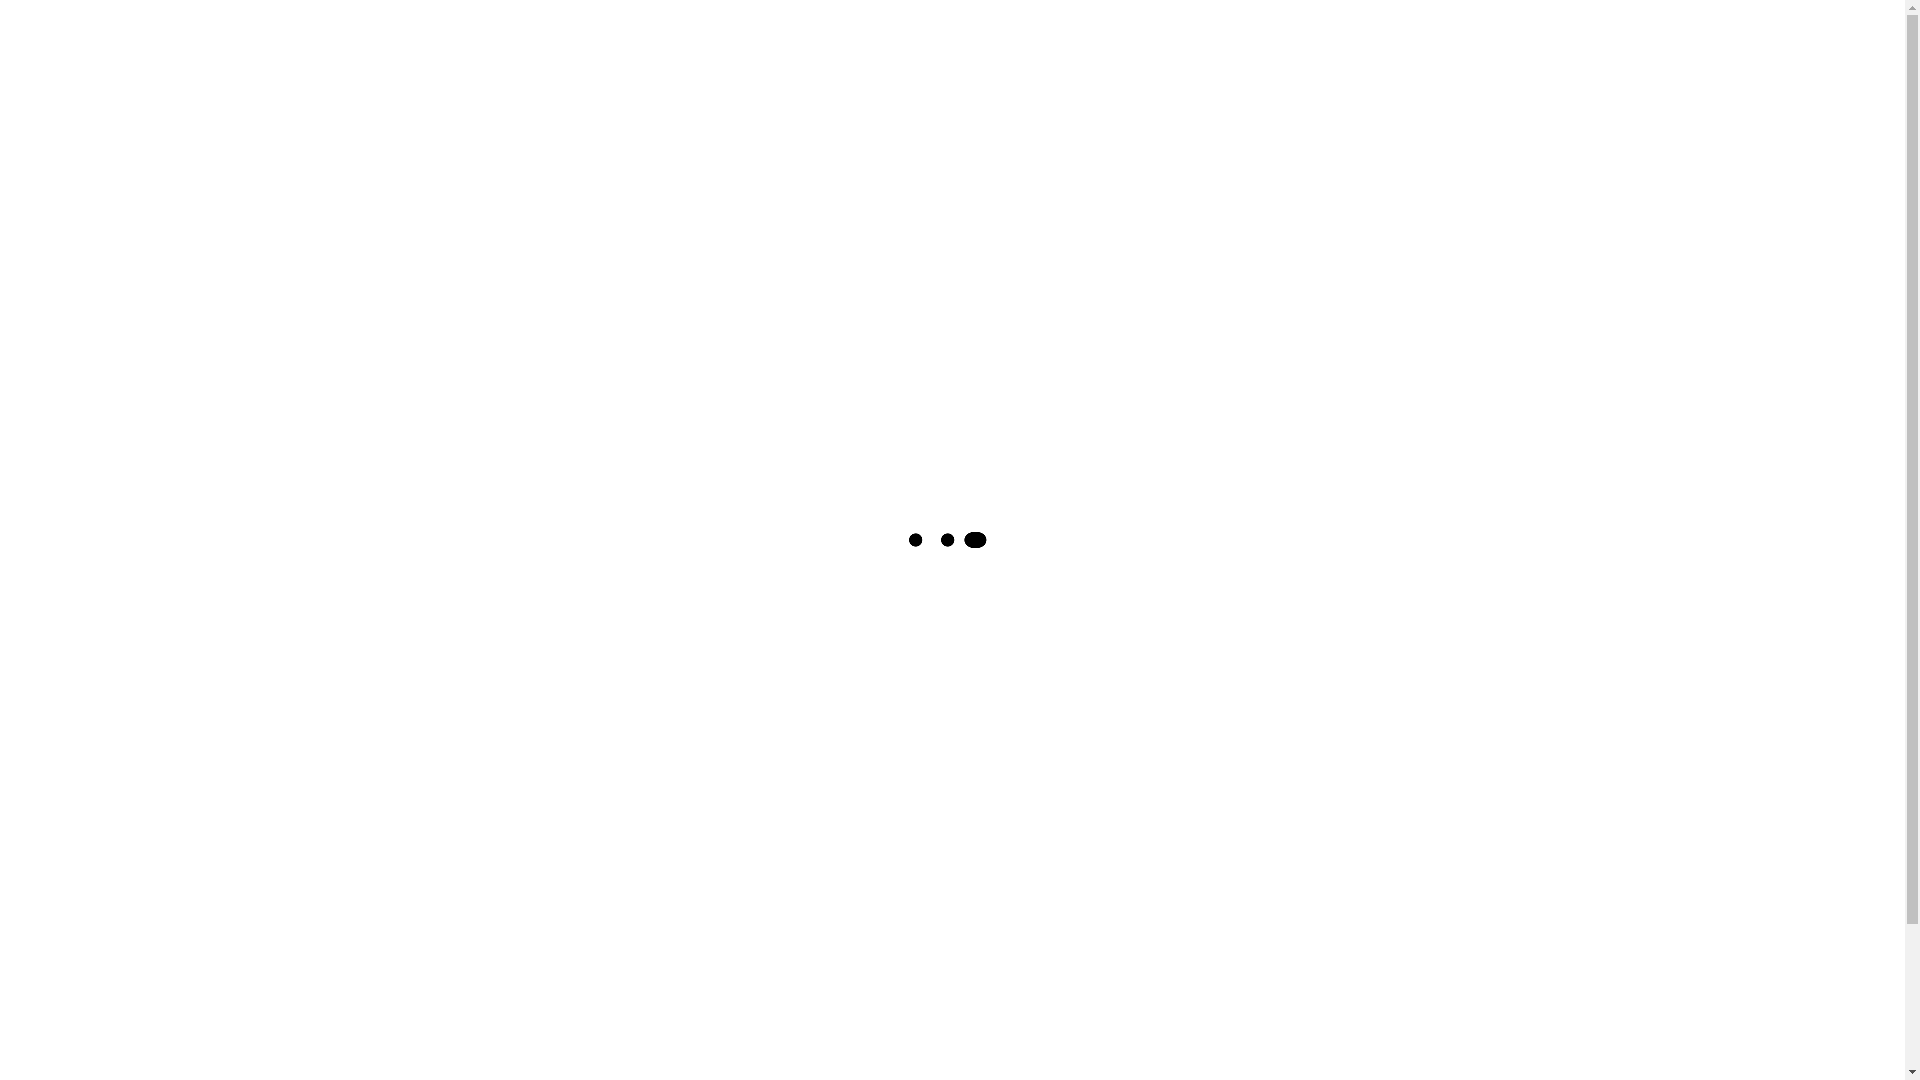  What do you see at coordinates (1249, 245) in the screenshot?
I see `PAGE RIGHT SIDEBAR` at bounding box center [1249, 245].